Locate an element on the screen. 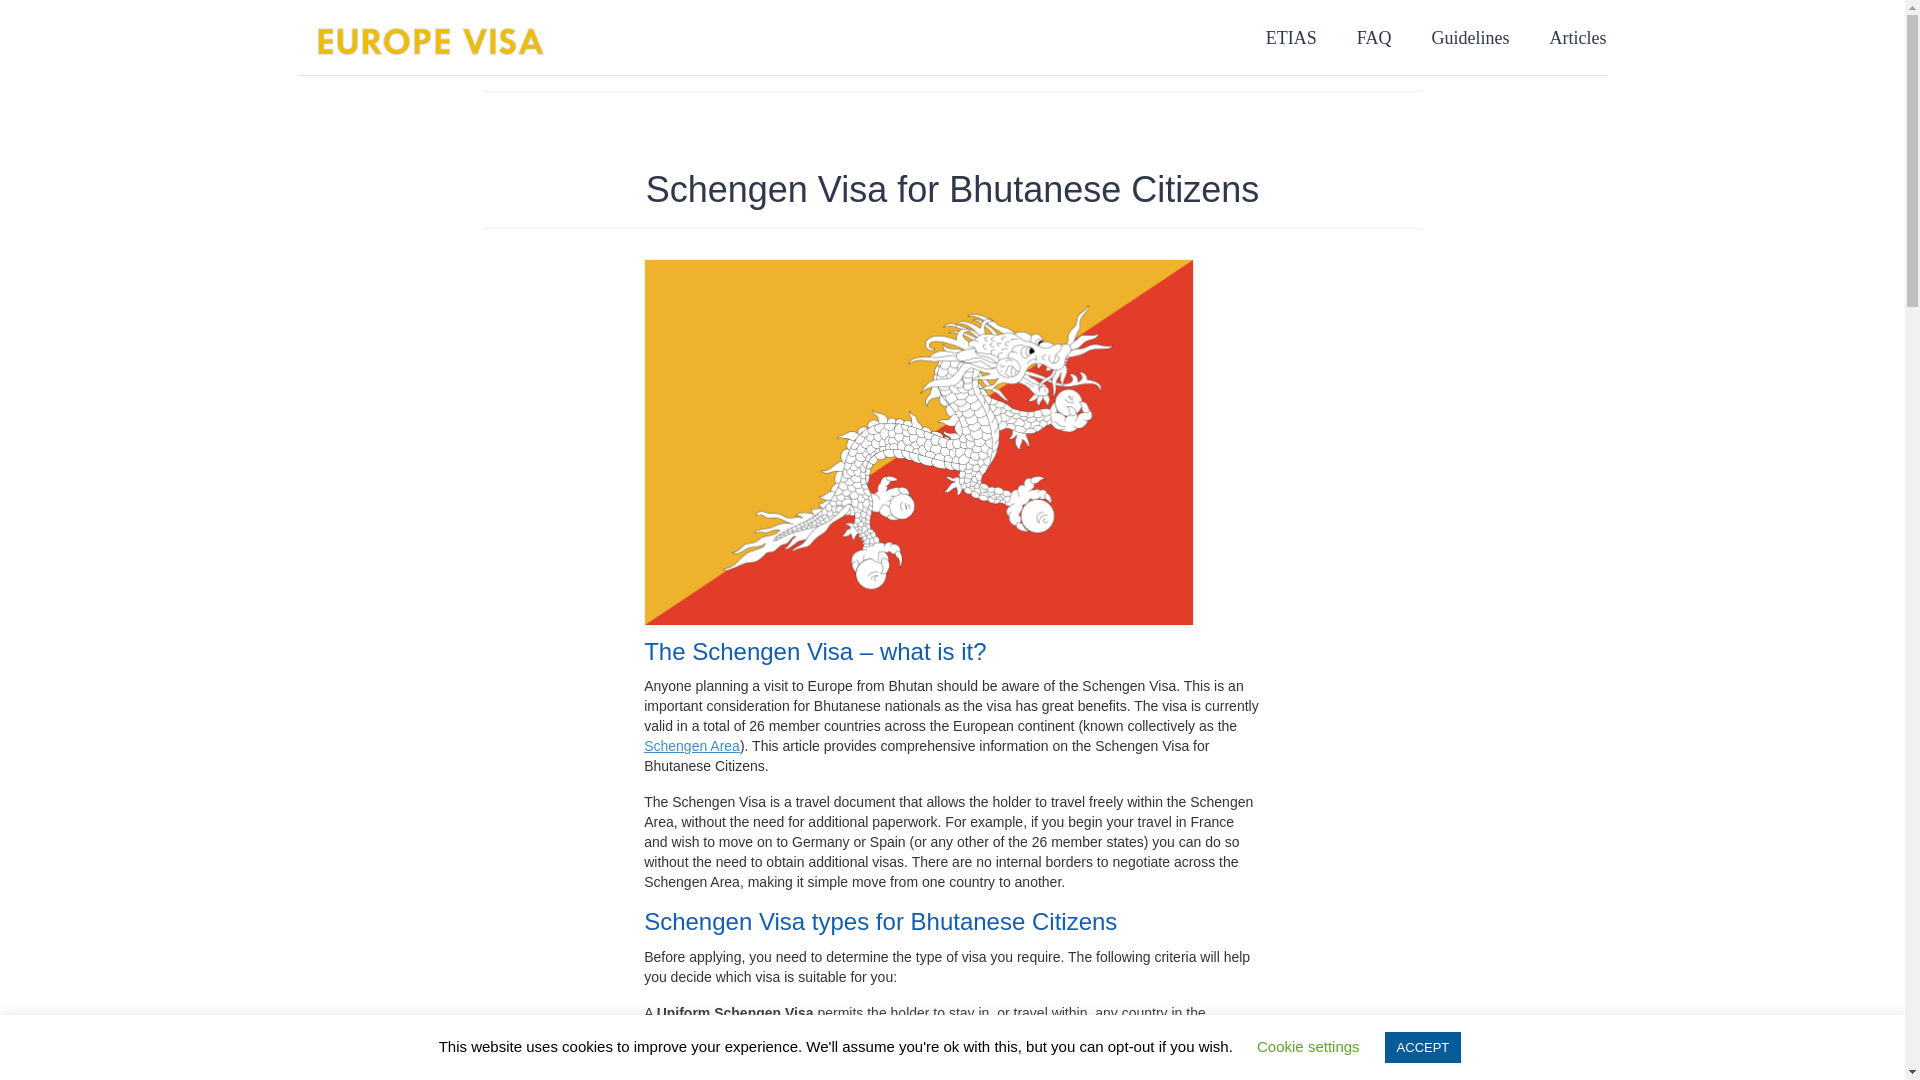 Image resolution: width=1920 pixels, height=1080 pixels. Guidelines is located at coordinates (1470, 37).